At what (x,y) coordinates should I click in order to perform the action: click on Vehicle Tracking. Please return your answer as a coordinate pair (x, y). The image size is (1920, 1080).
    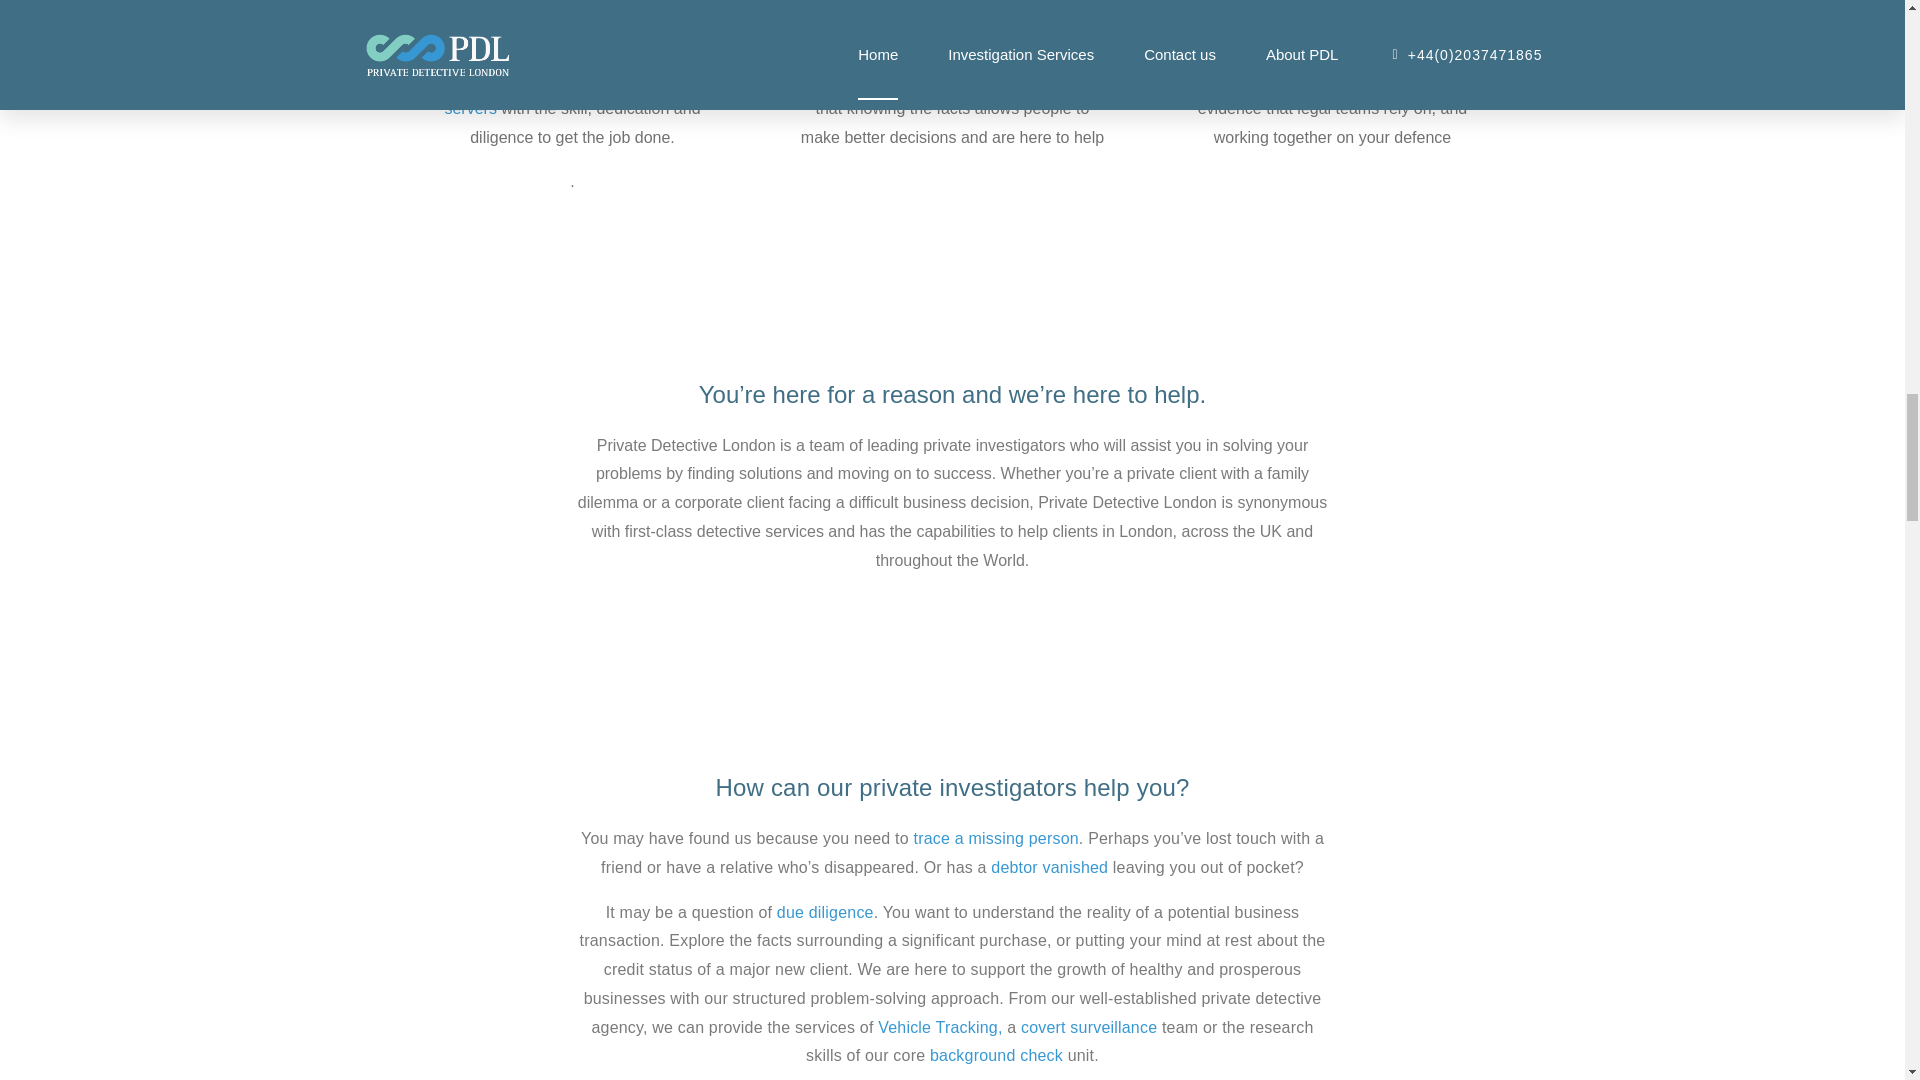
    Looking at the image, I should click on (940, 1027).